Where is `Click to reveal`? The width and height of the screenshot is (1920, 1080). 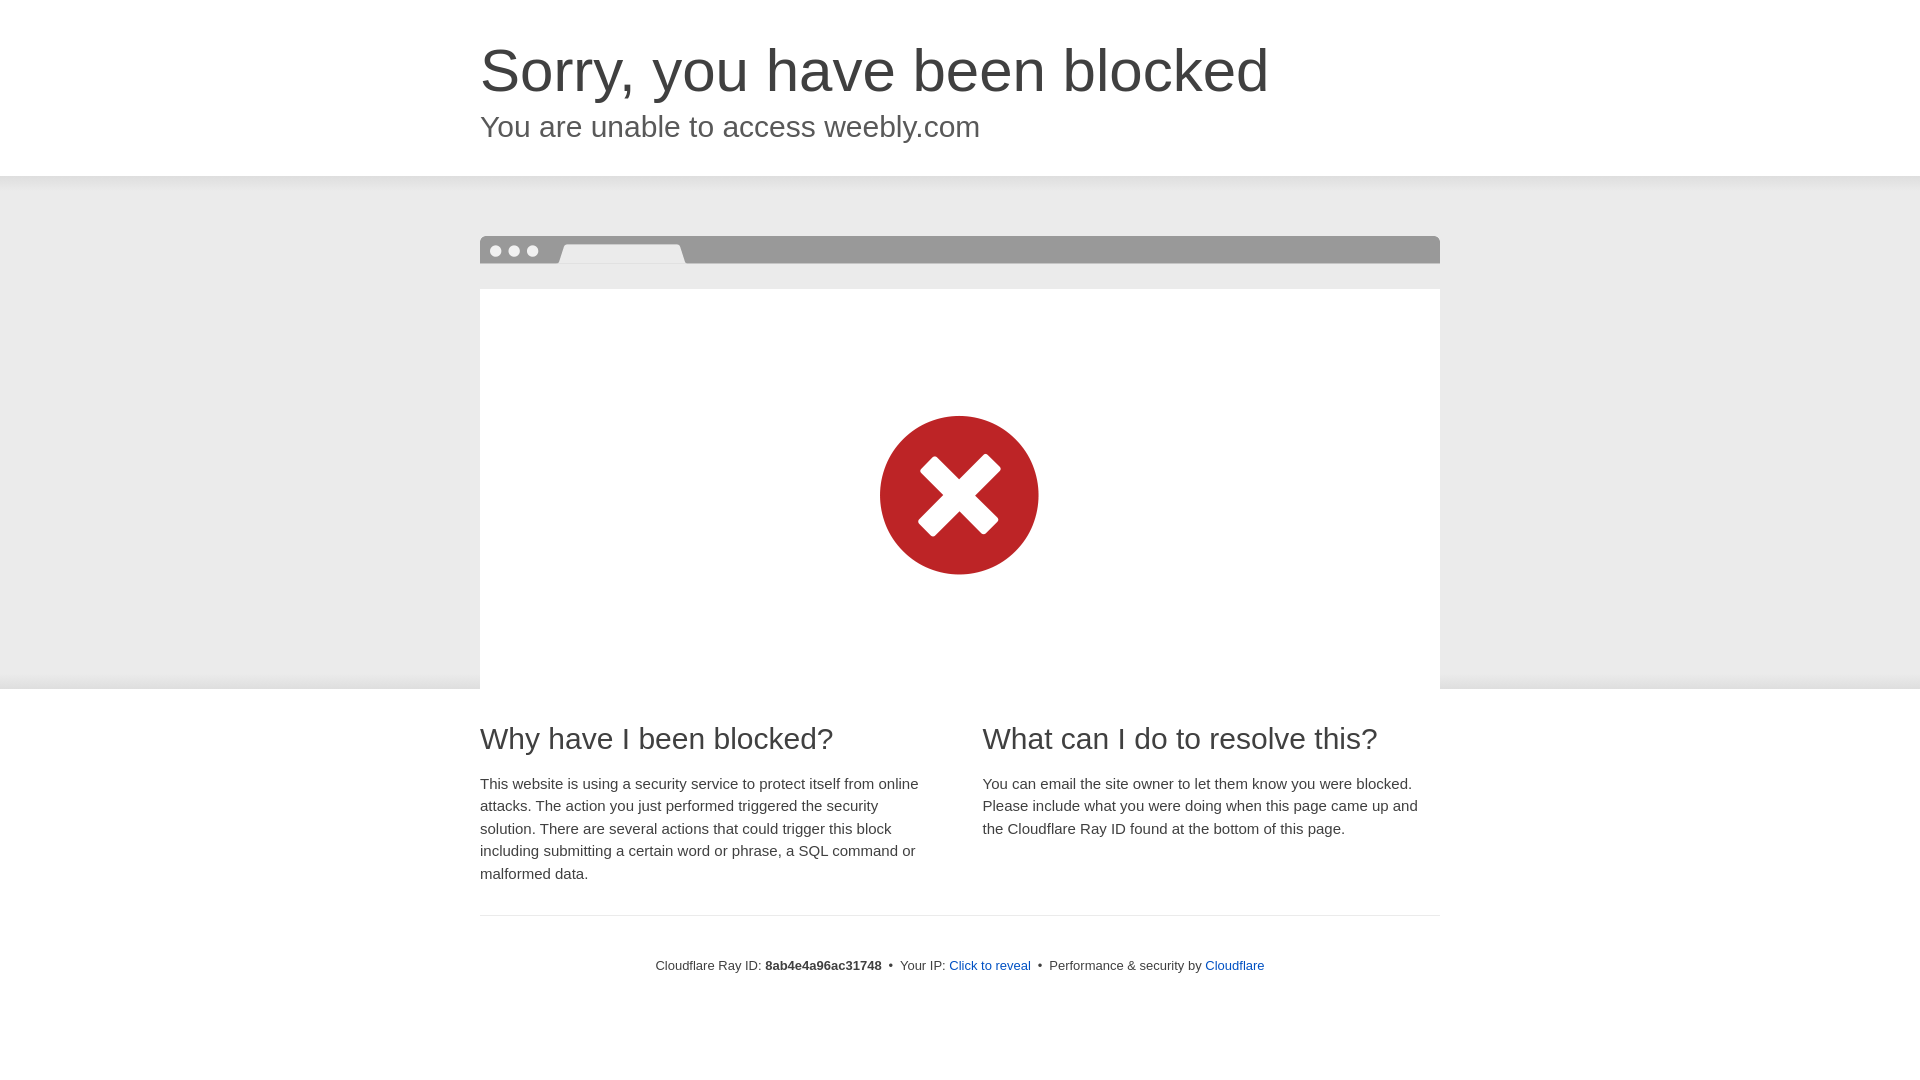 Click to reveal is located at coordinates (990, 966).